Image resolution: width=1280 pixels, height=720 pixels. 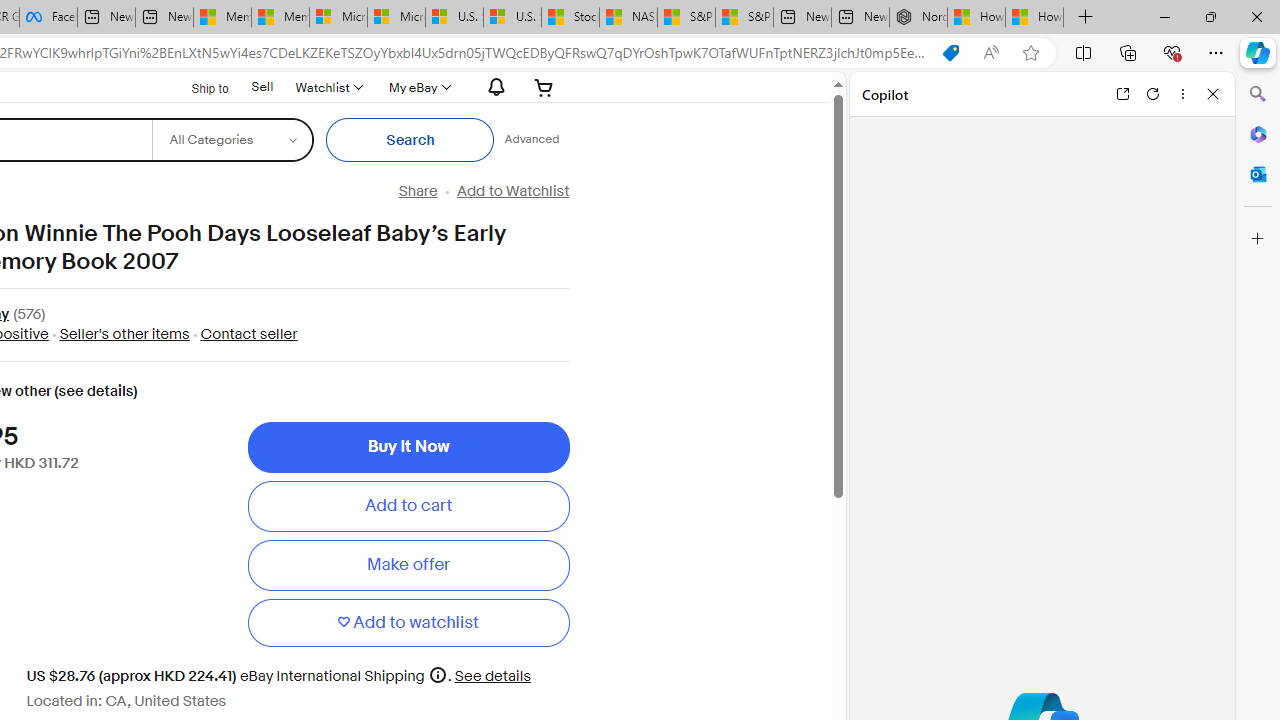 What do you see at coordinates (950, 53) in the screenshot?
I see `You have the best price!` at bounding box center [950, 53].